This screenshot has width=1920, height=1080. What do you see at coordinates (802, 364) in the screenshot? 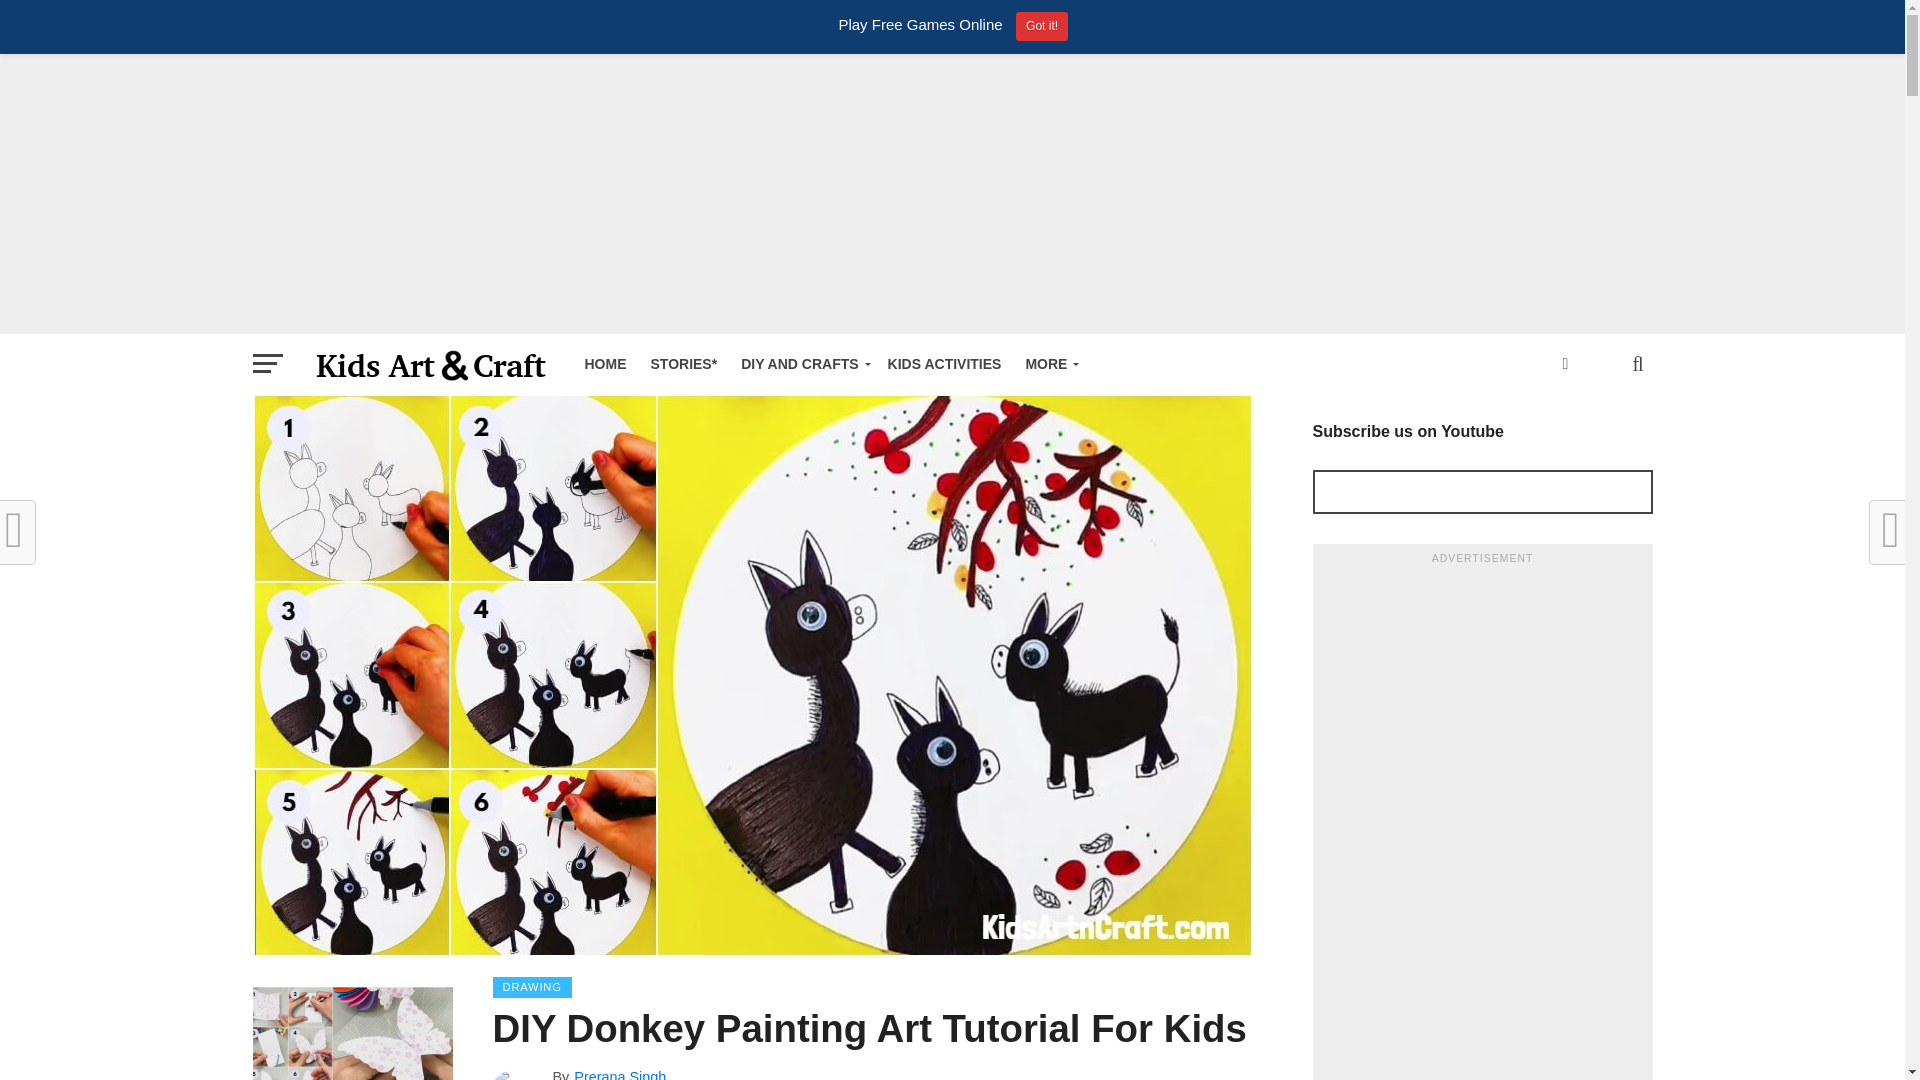
I see `DIY AND CRAFTS` at bounding box center [802, 364].